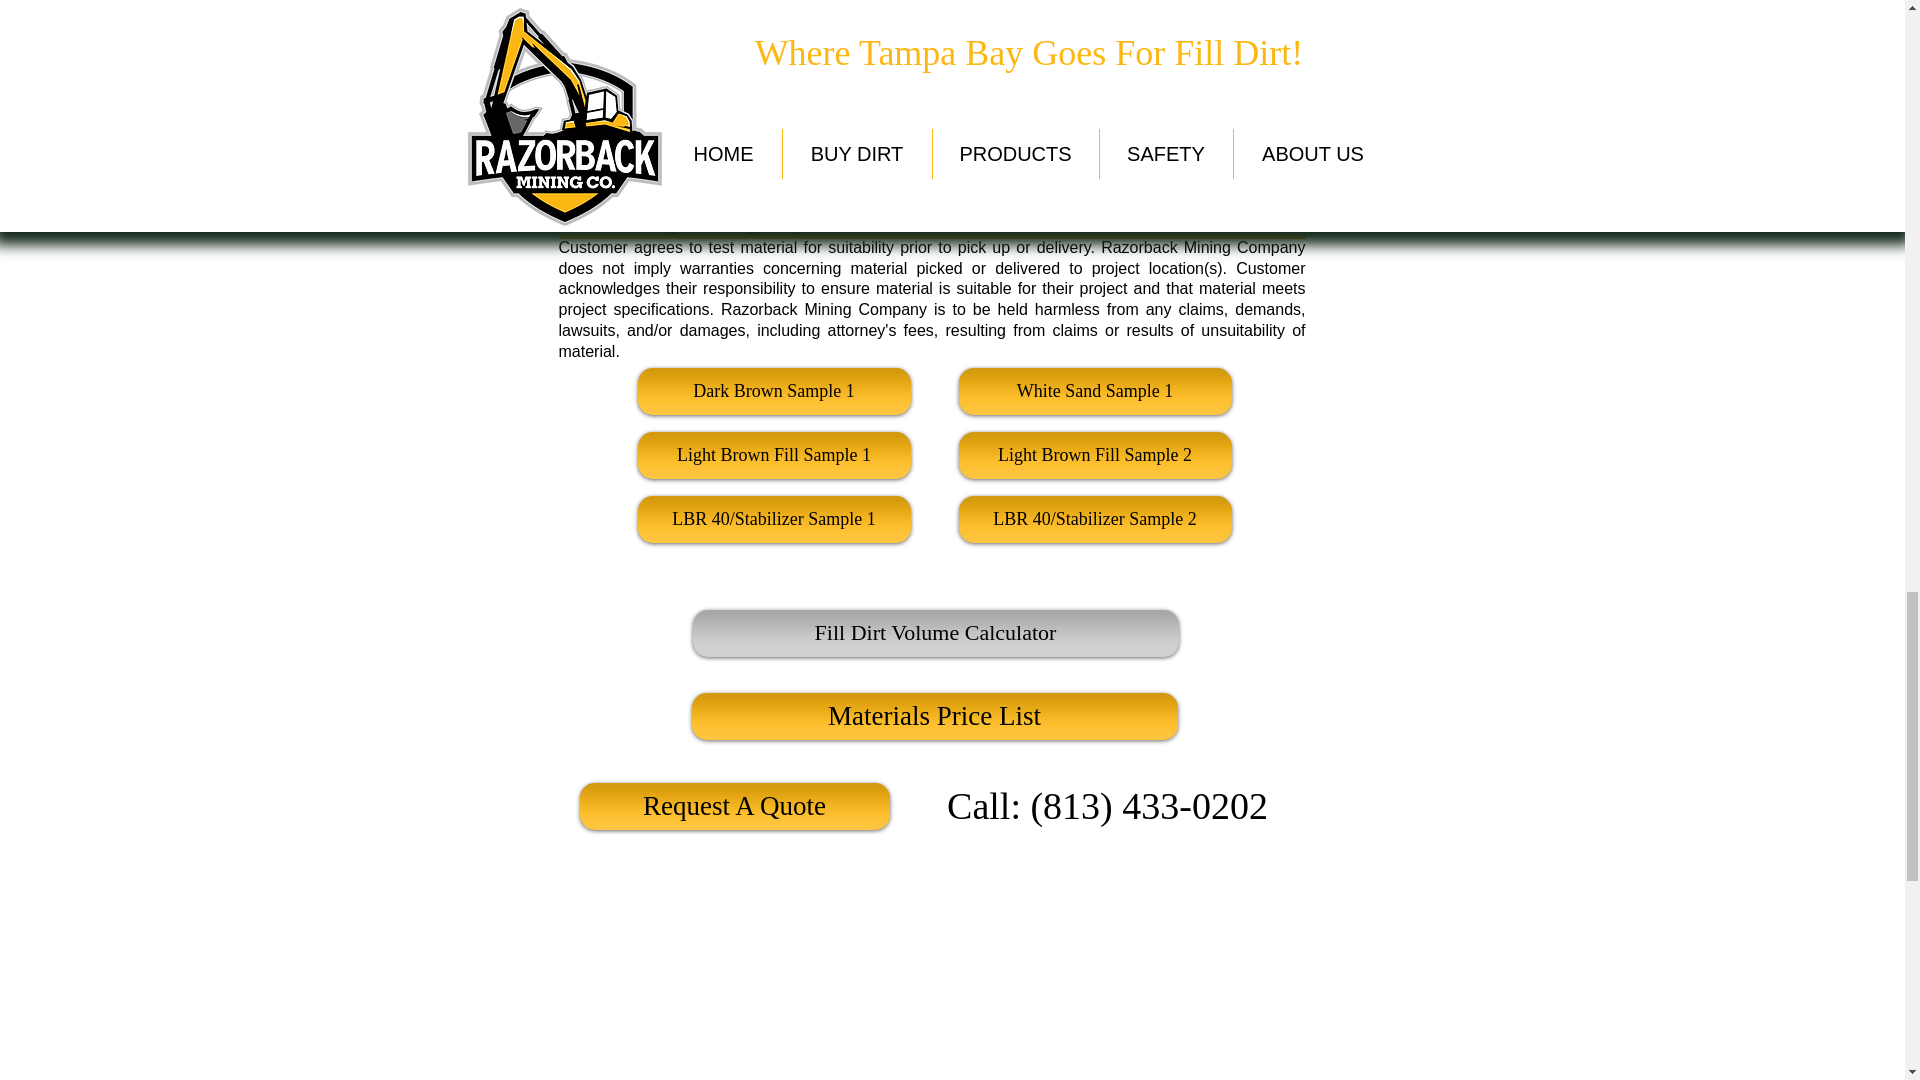 The width and height of the screenshot is (1920, 1080). I want to click on Materials Price List, so click(934, 716).